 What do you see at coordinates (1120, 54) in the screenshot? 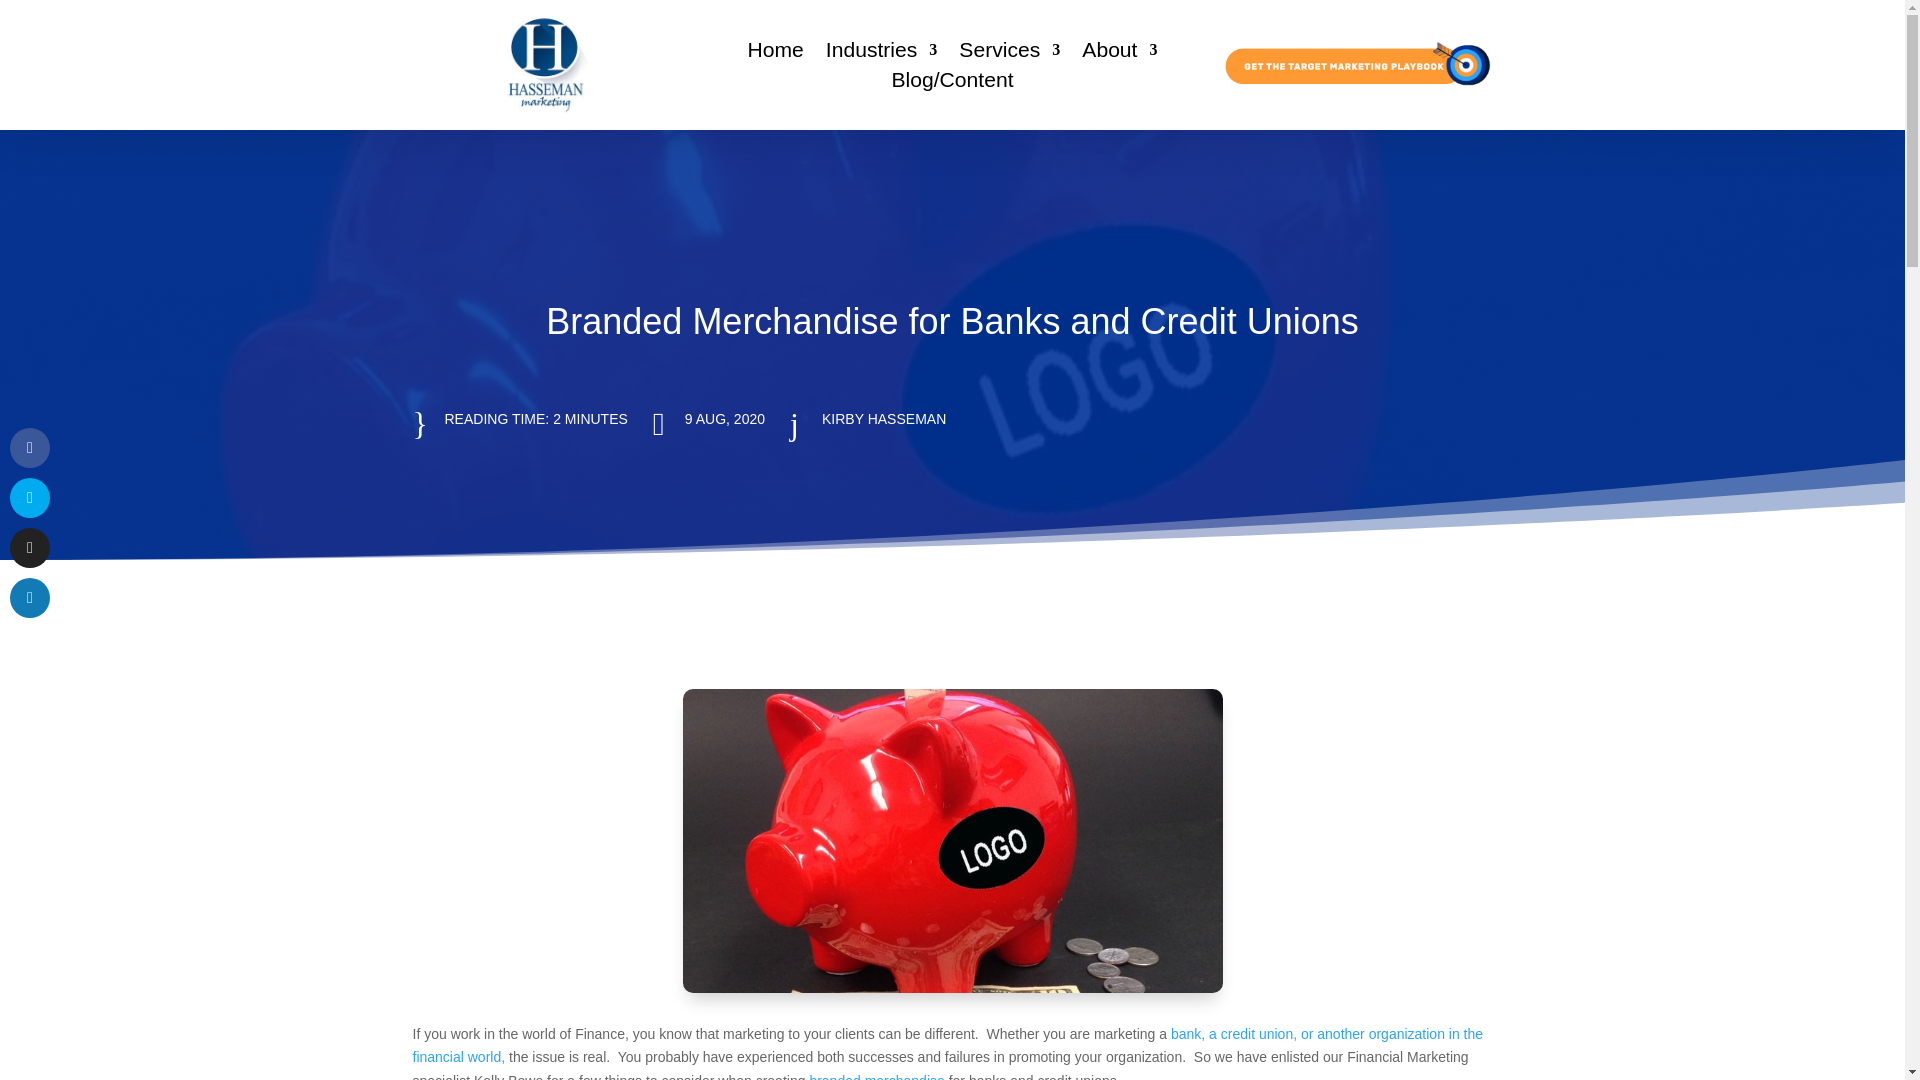
I see `About` at bounding box center [1120, 54].